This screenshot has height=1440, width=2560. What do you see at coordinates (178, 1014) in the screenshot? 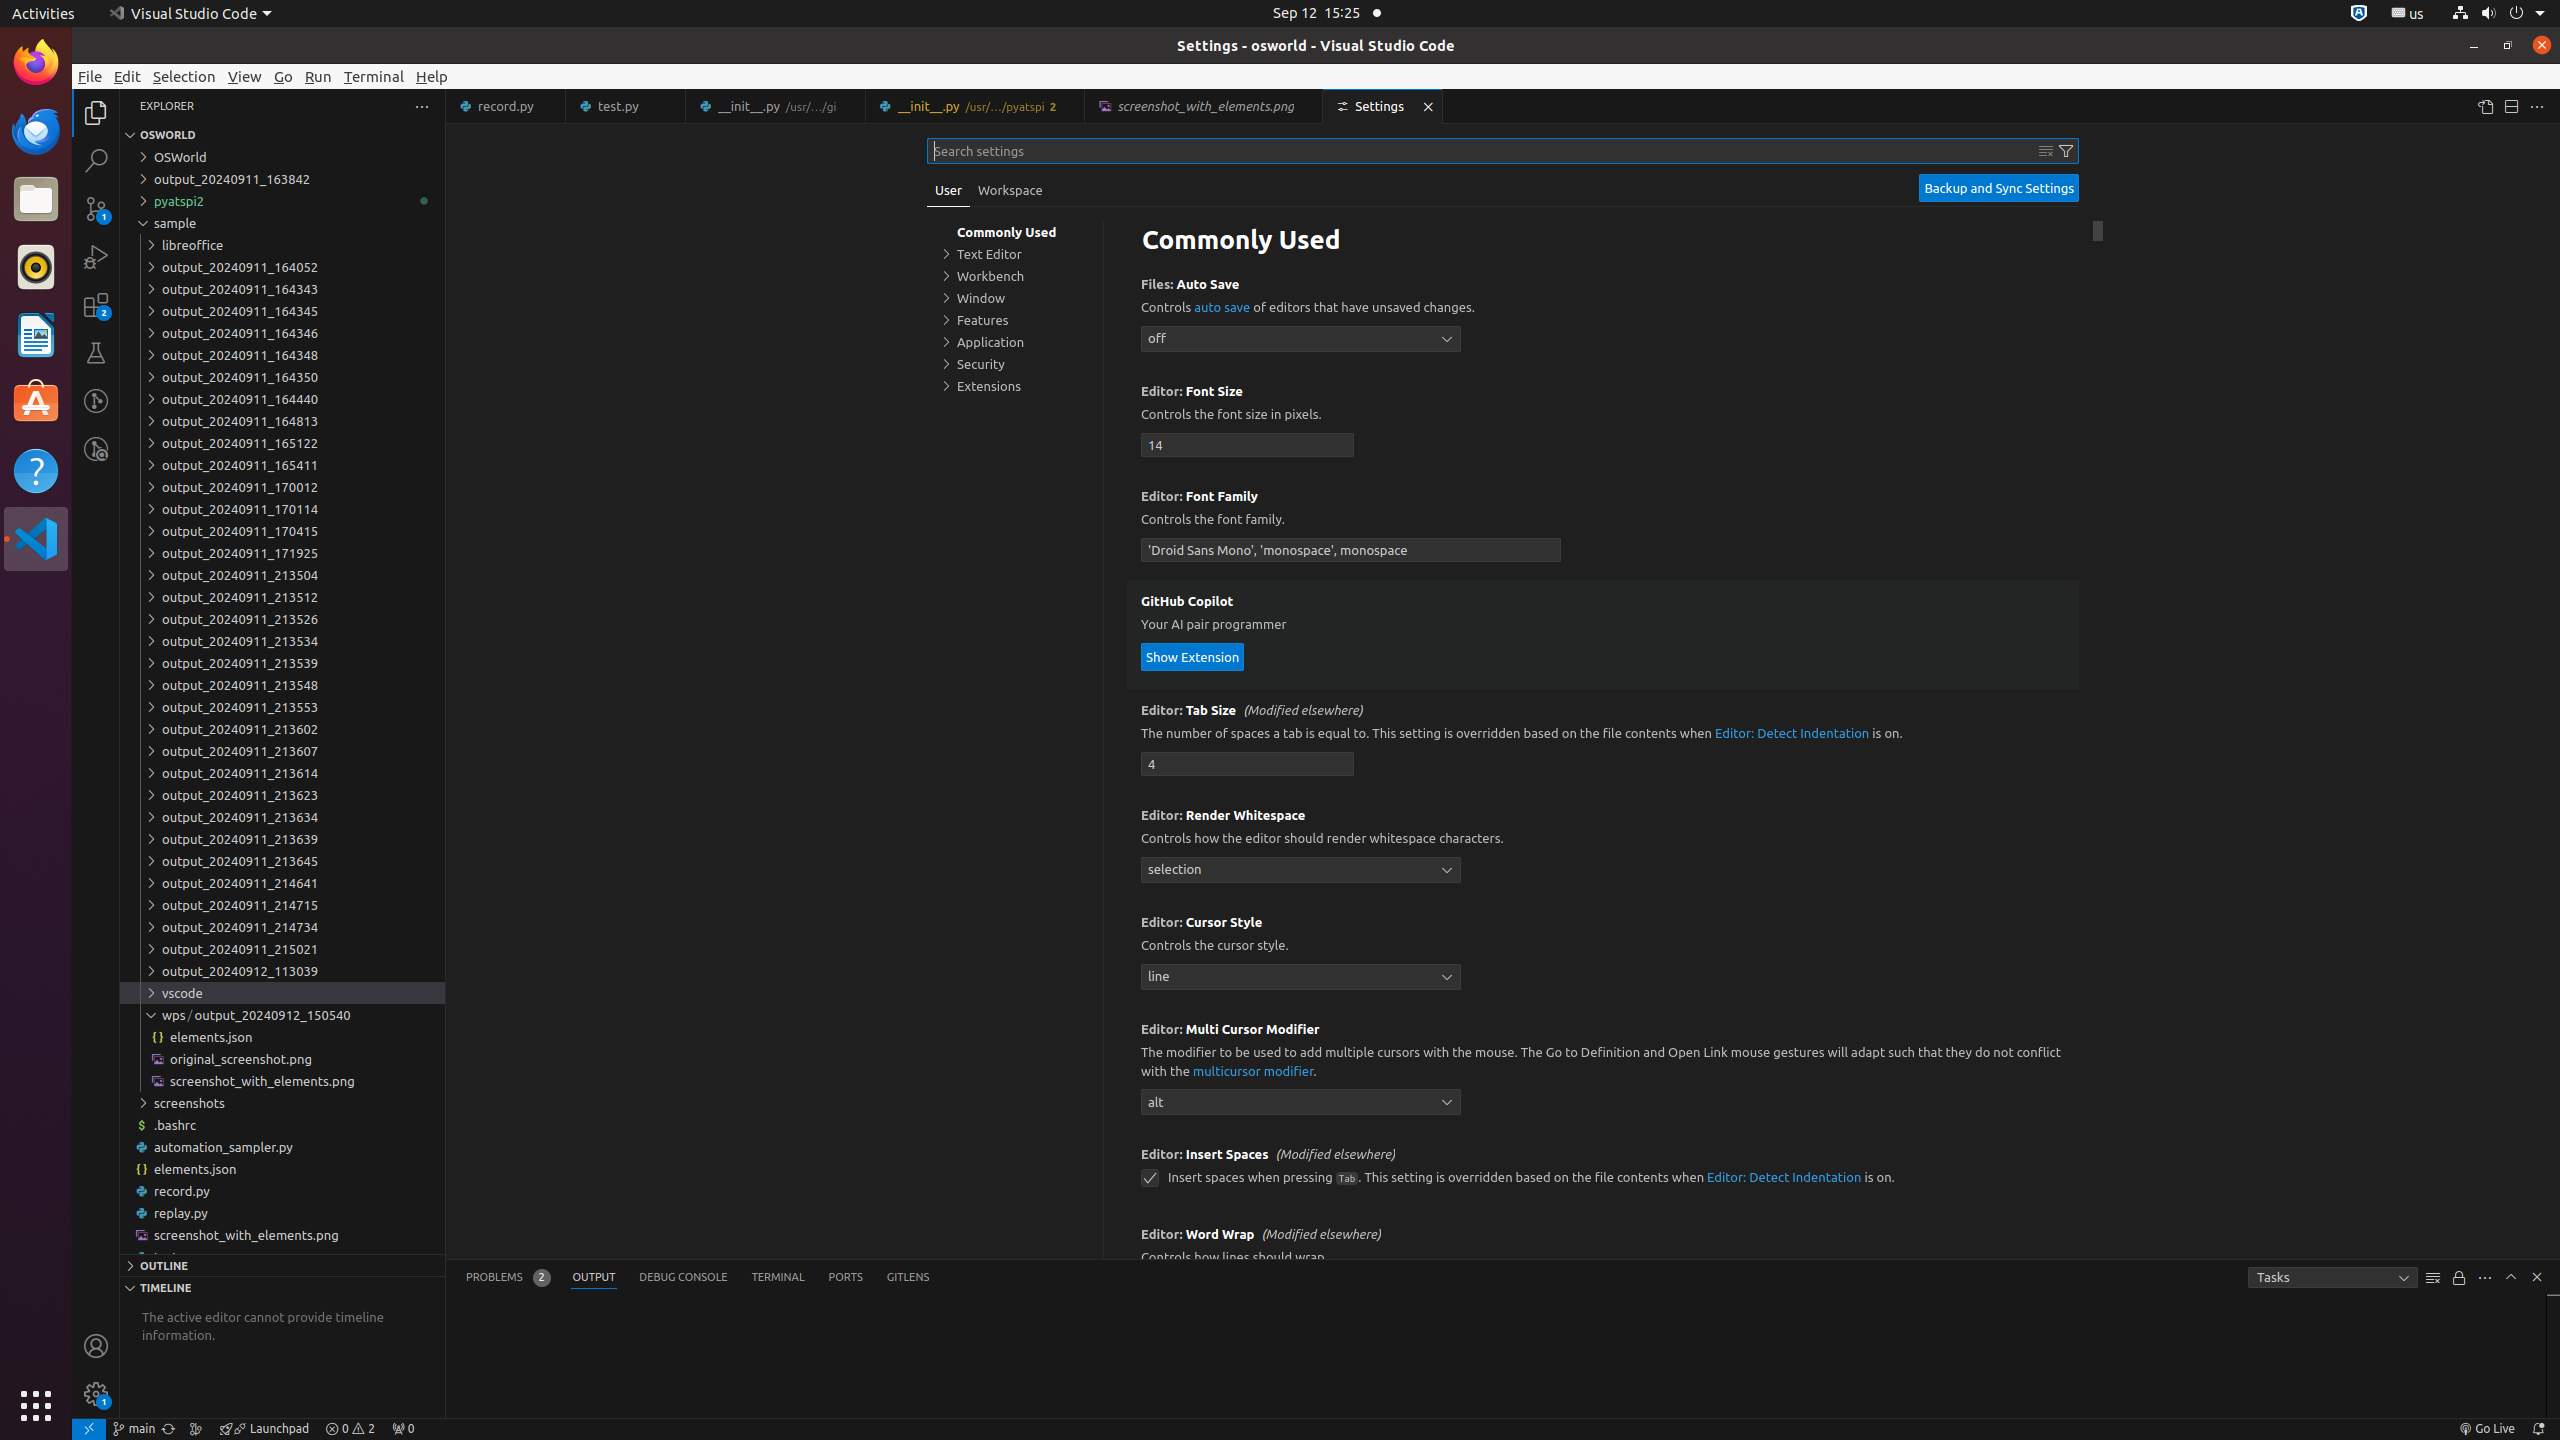
I see `wps` at bounding box center [178, 1014].